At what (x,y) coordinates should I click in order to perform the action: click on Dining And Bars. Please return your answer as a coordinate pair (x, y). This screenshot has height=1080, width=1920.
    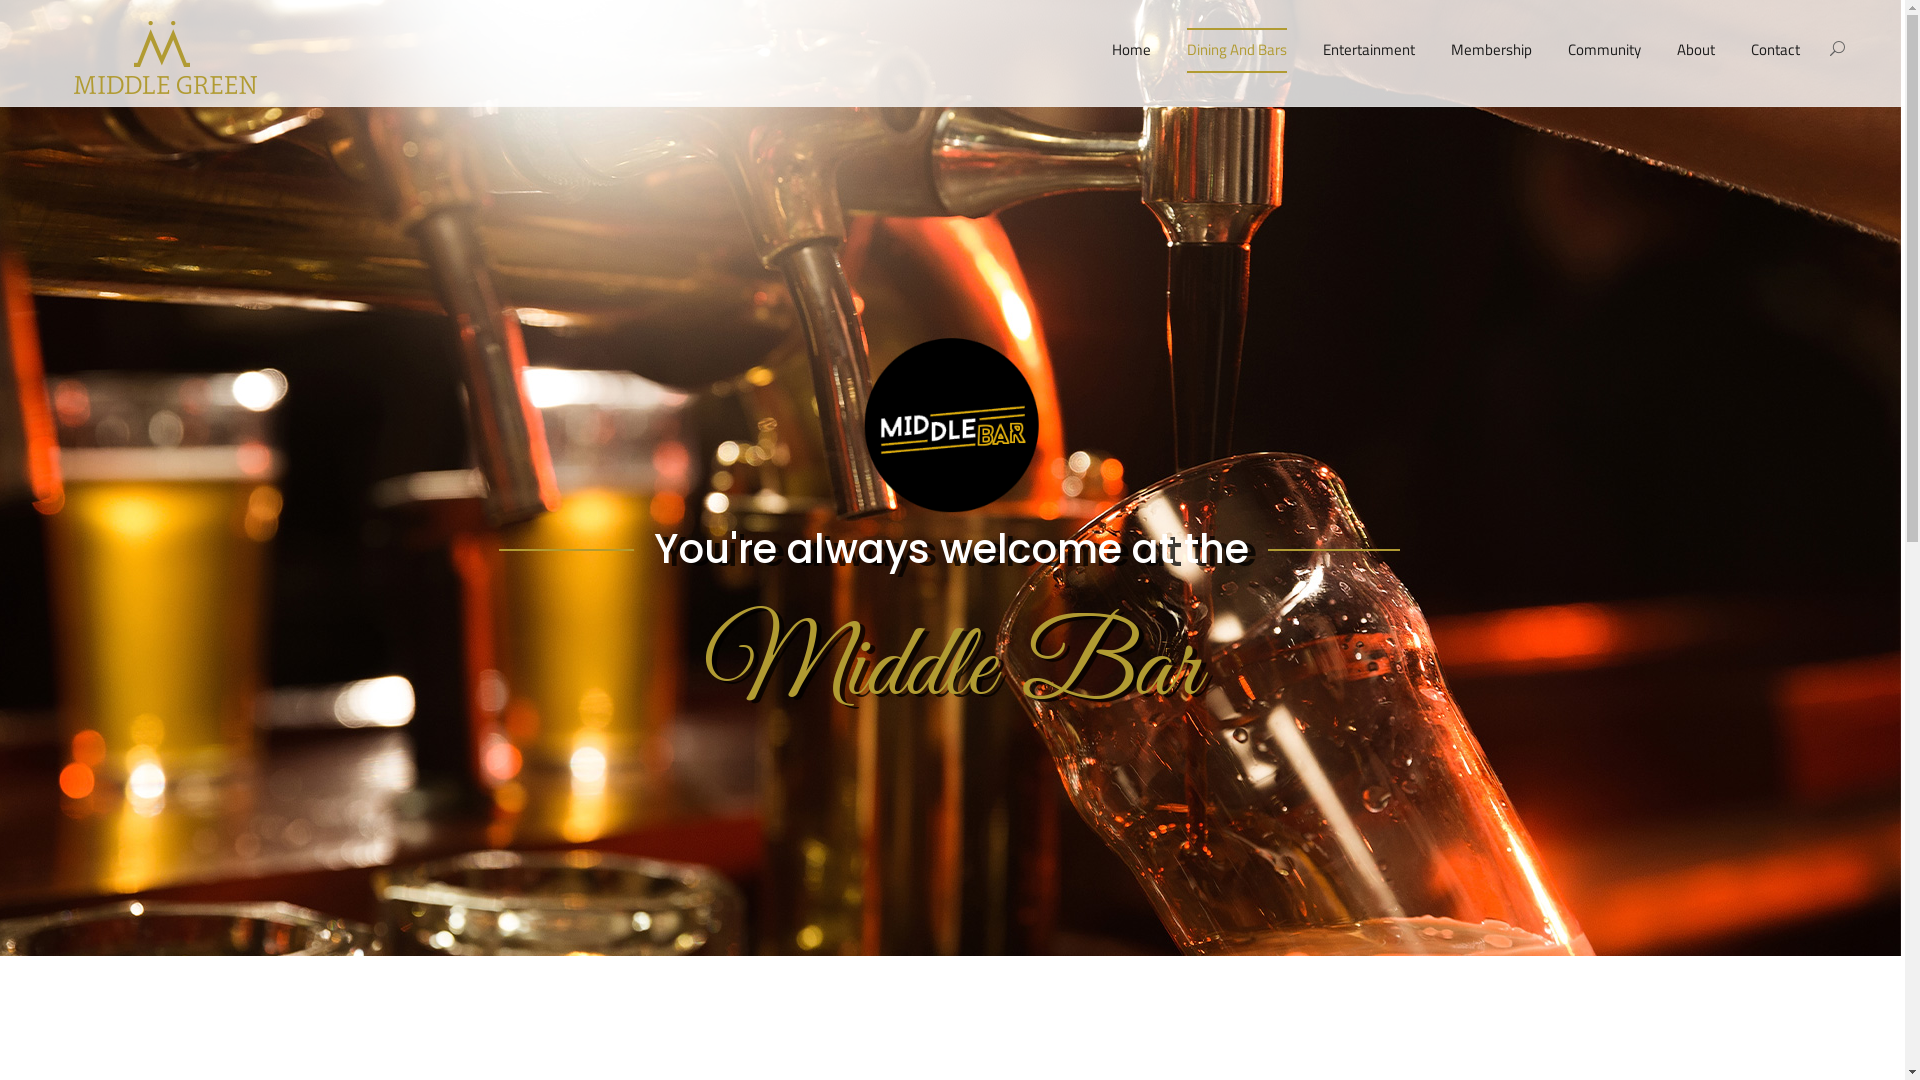
    Looking at the image, I should click on (1237, 50).